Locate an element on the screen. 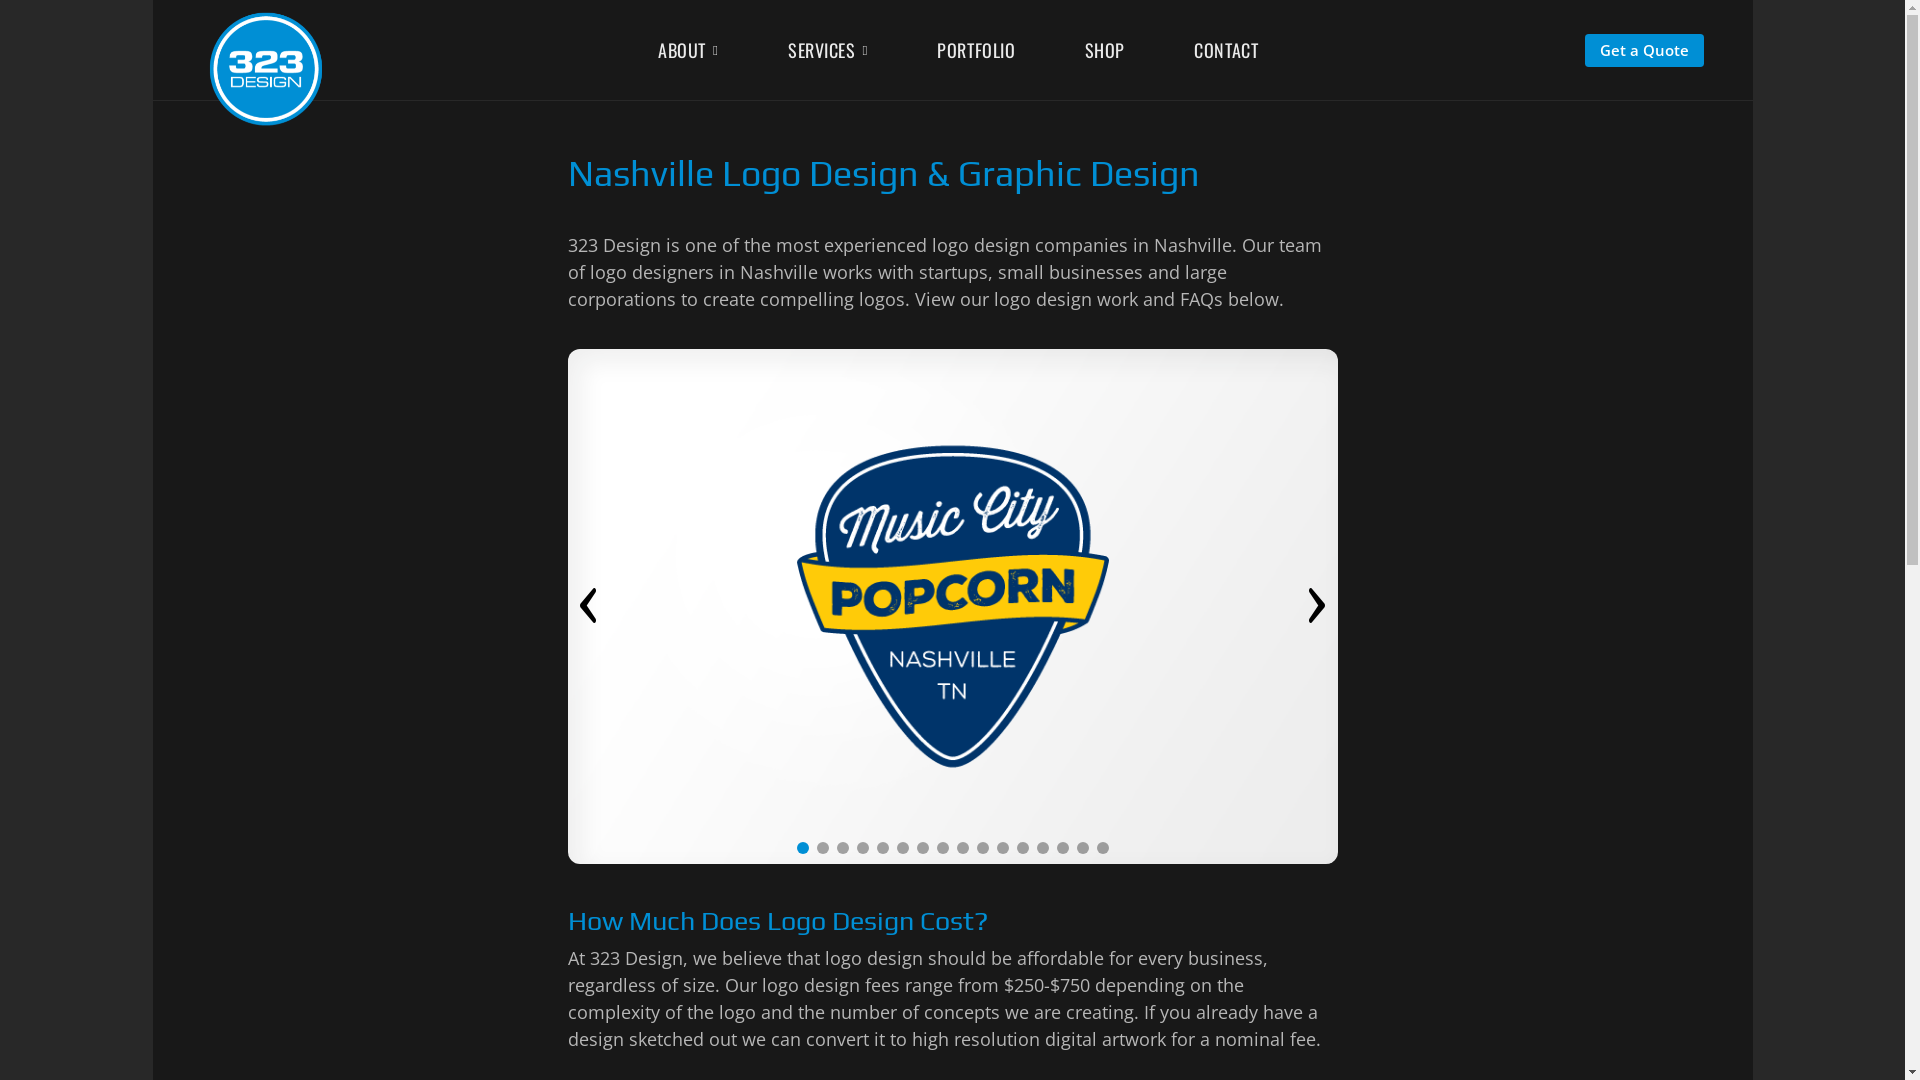 The height and width of the screenshot is (1080, 1920). 4 is located at coordinates (862, 848).